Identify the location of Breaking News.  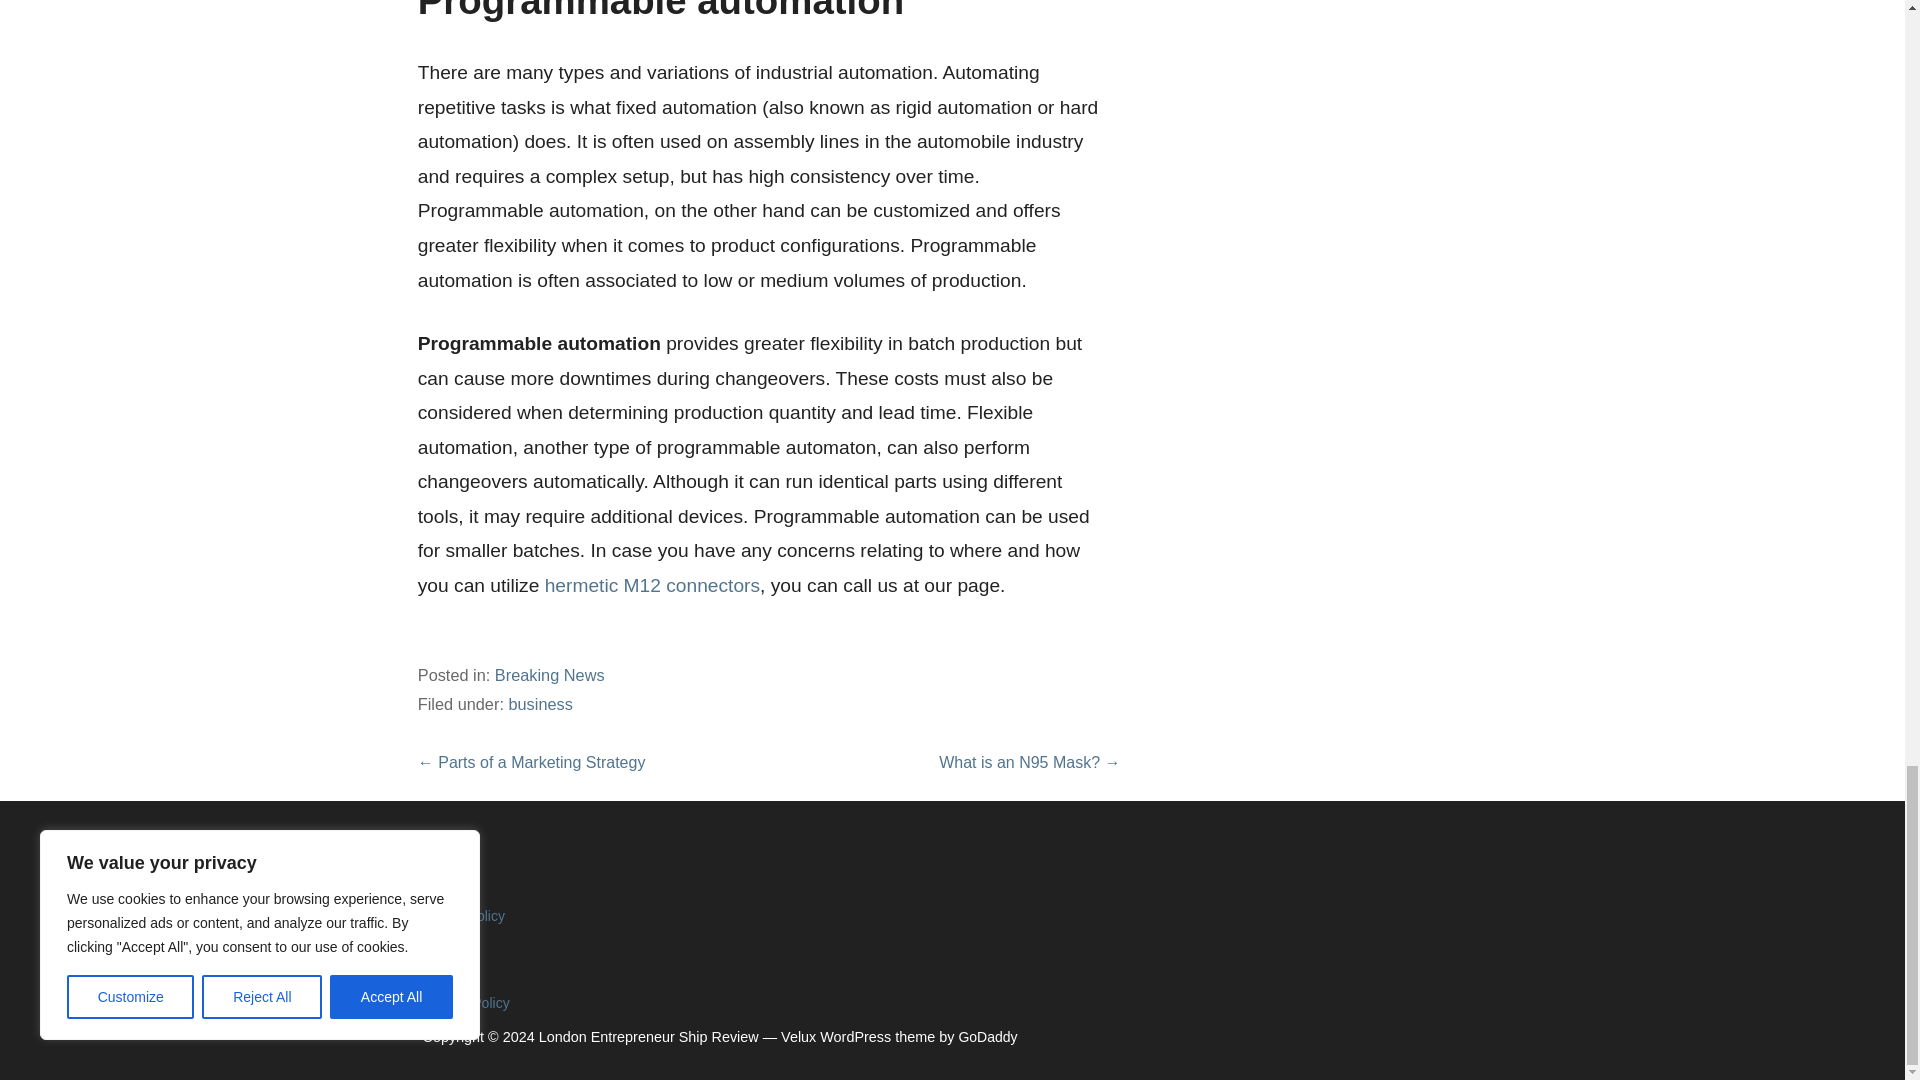
(550, 674).